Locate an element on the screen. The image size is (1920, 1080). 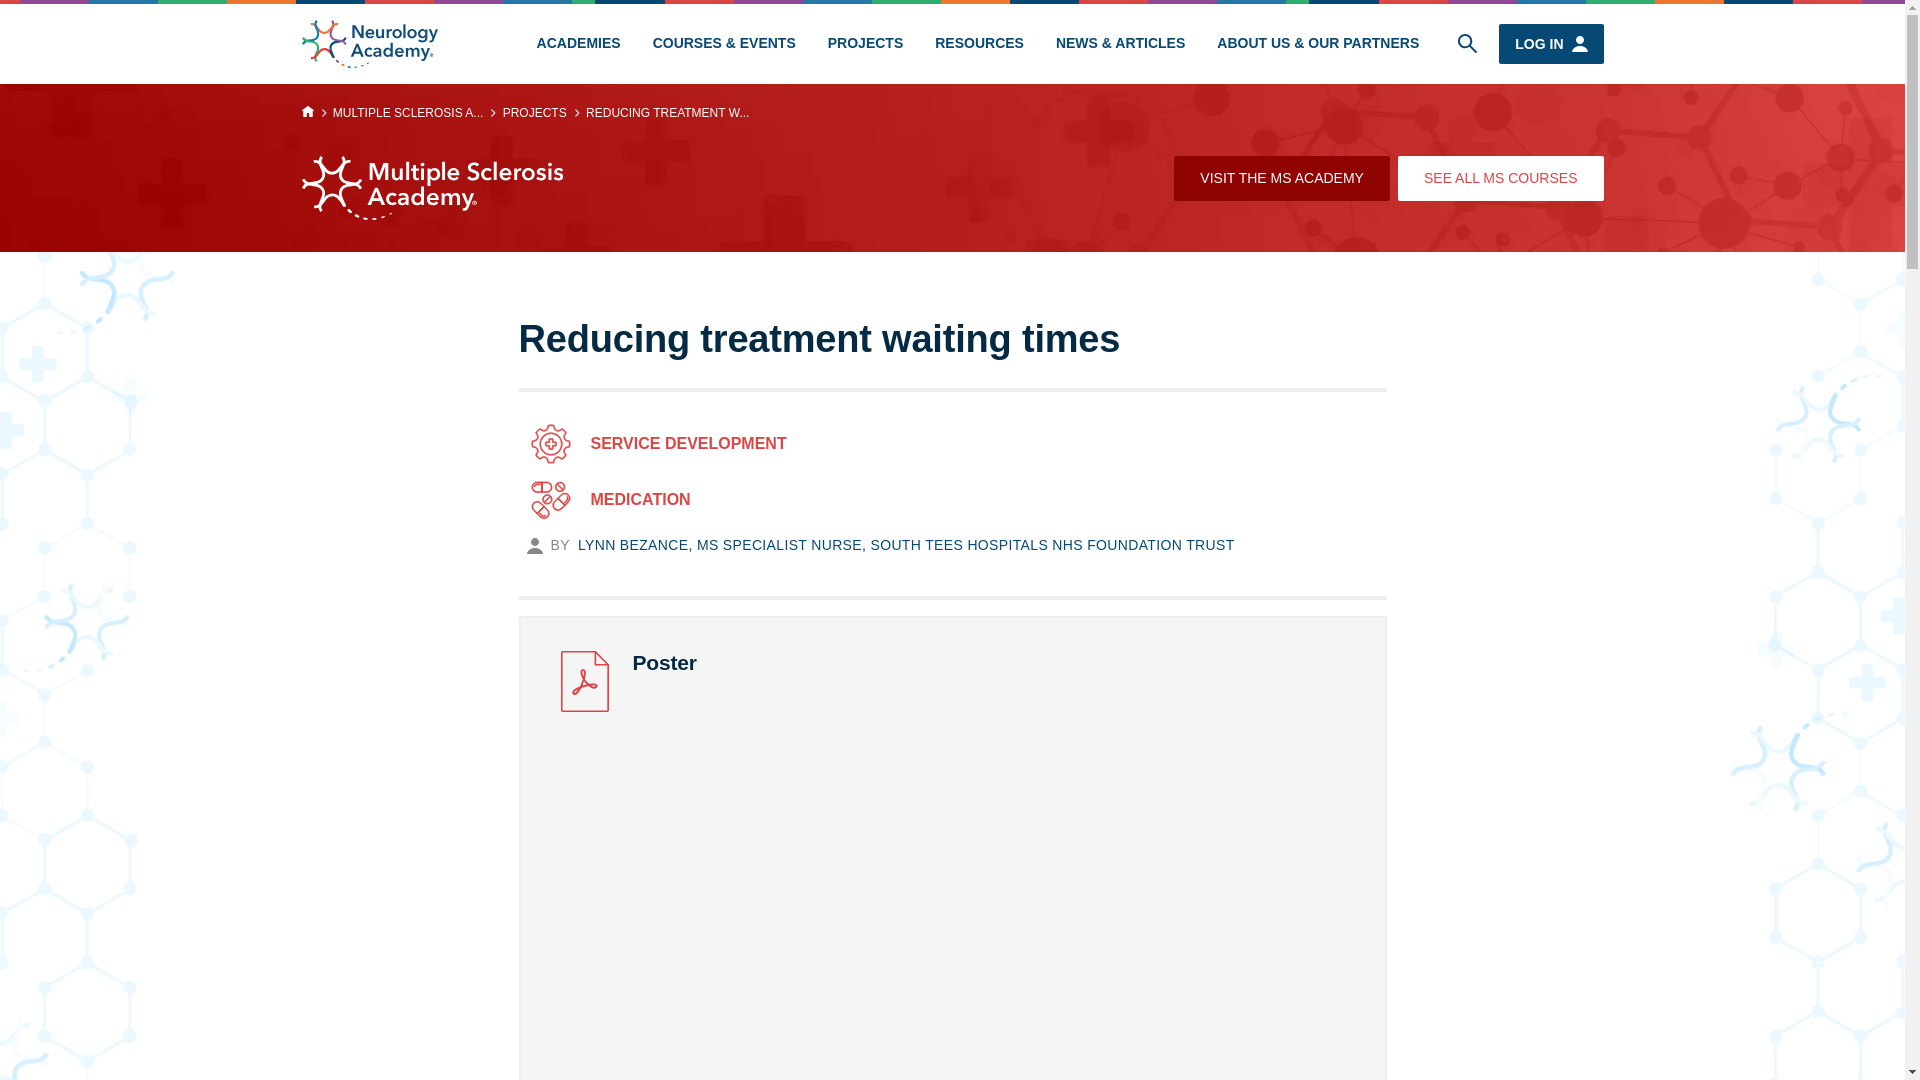
RESOURCES is located at coordinates (980, 44).